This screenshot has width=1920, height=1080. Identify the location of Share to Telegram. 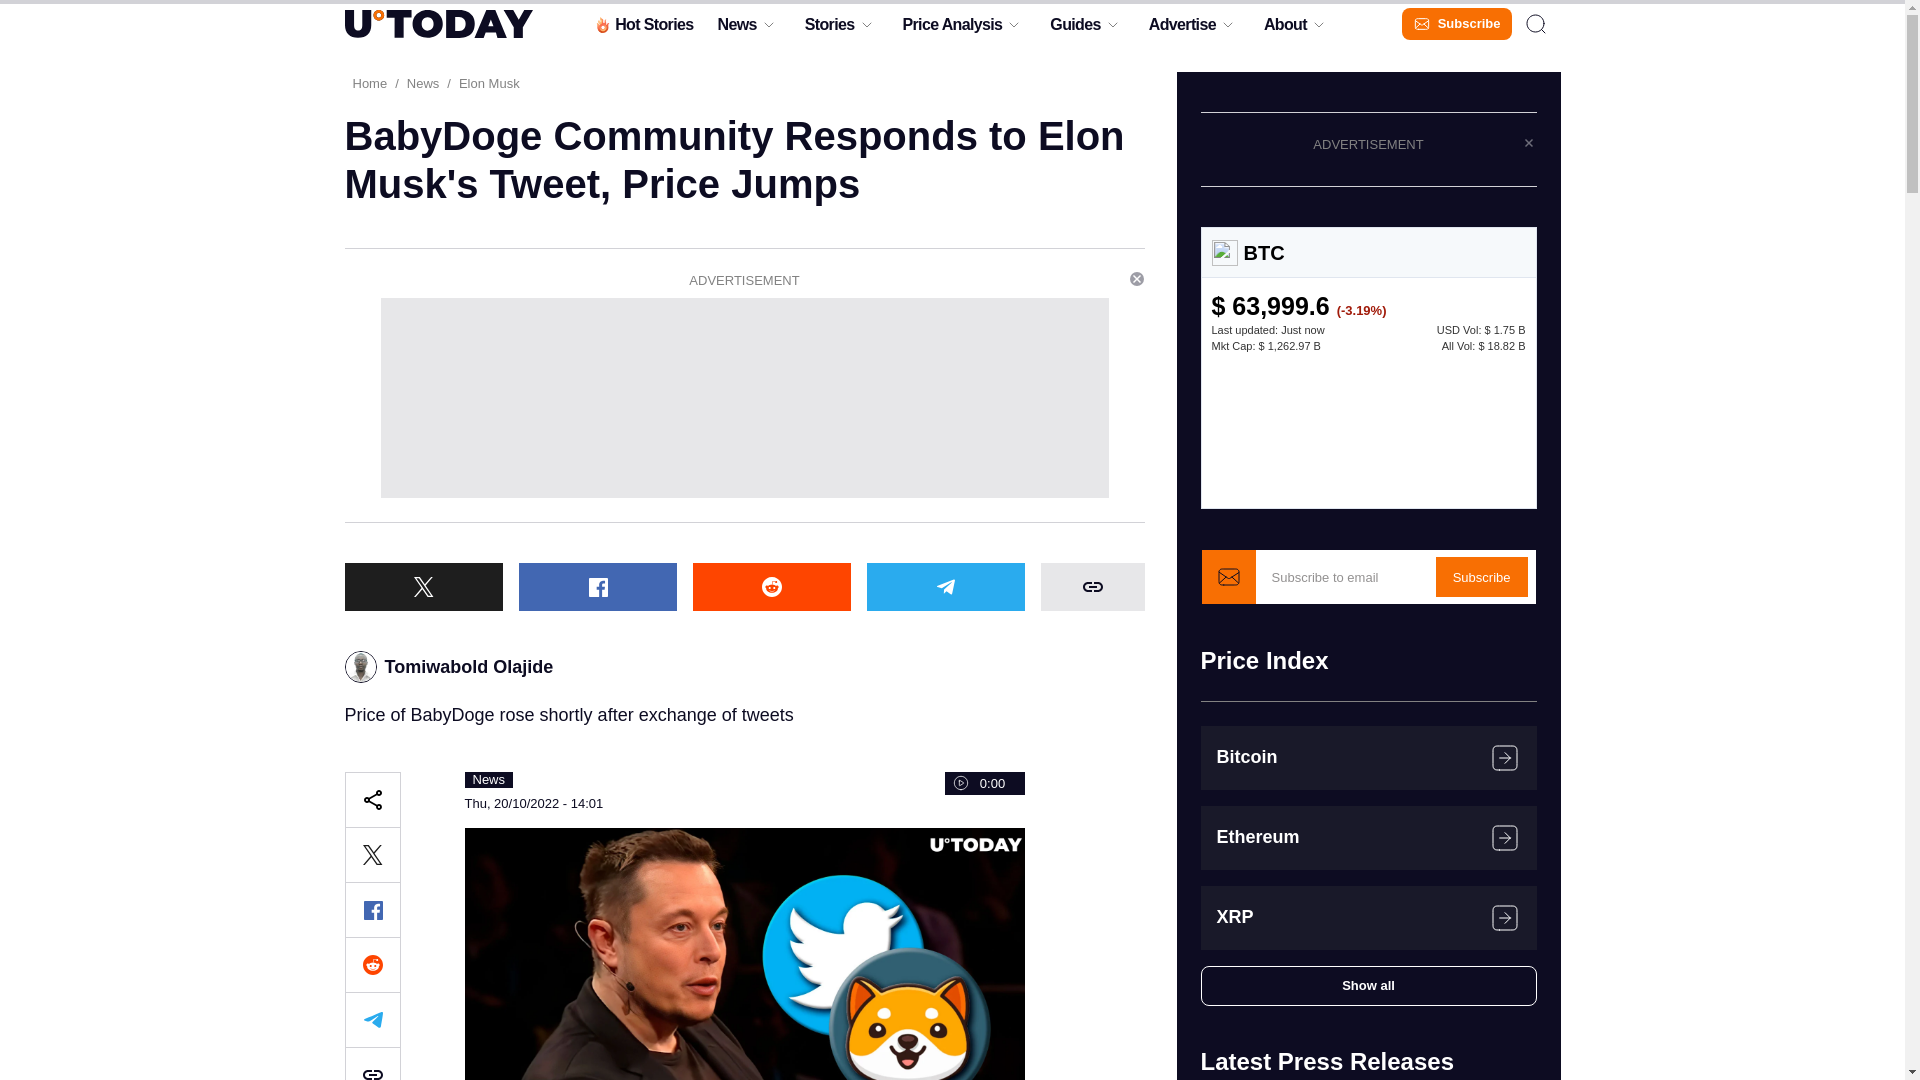
(371, 1020).